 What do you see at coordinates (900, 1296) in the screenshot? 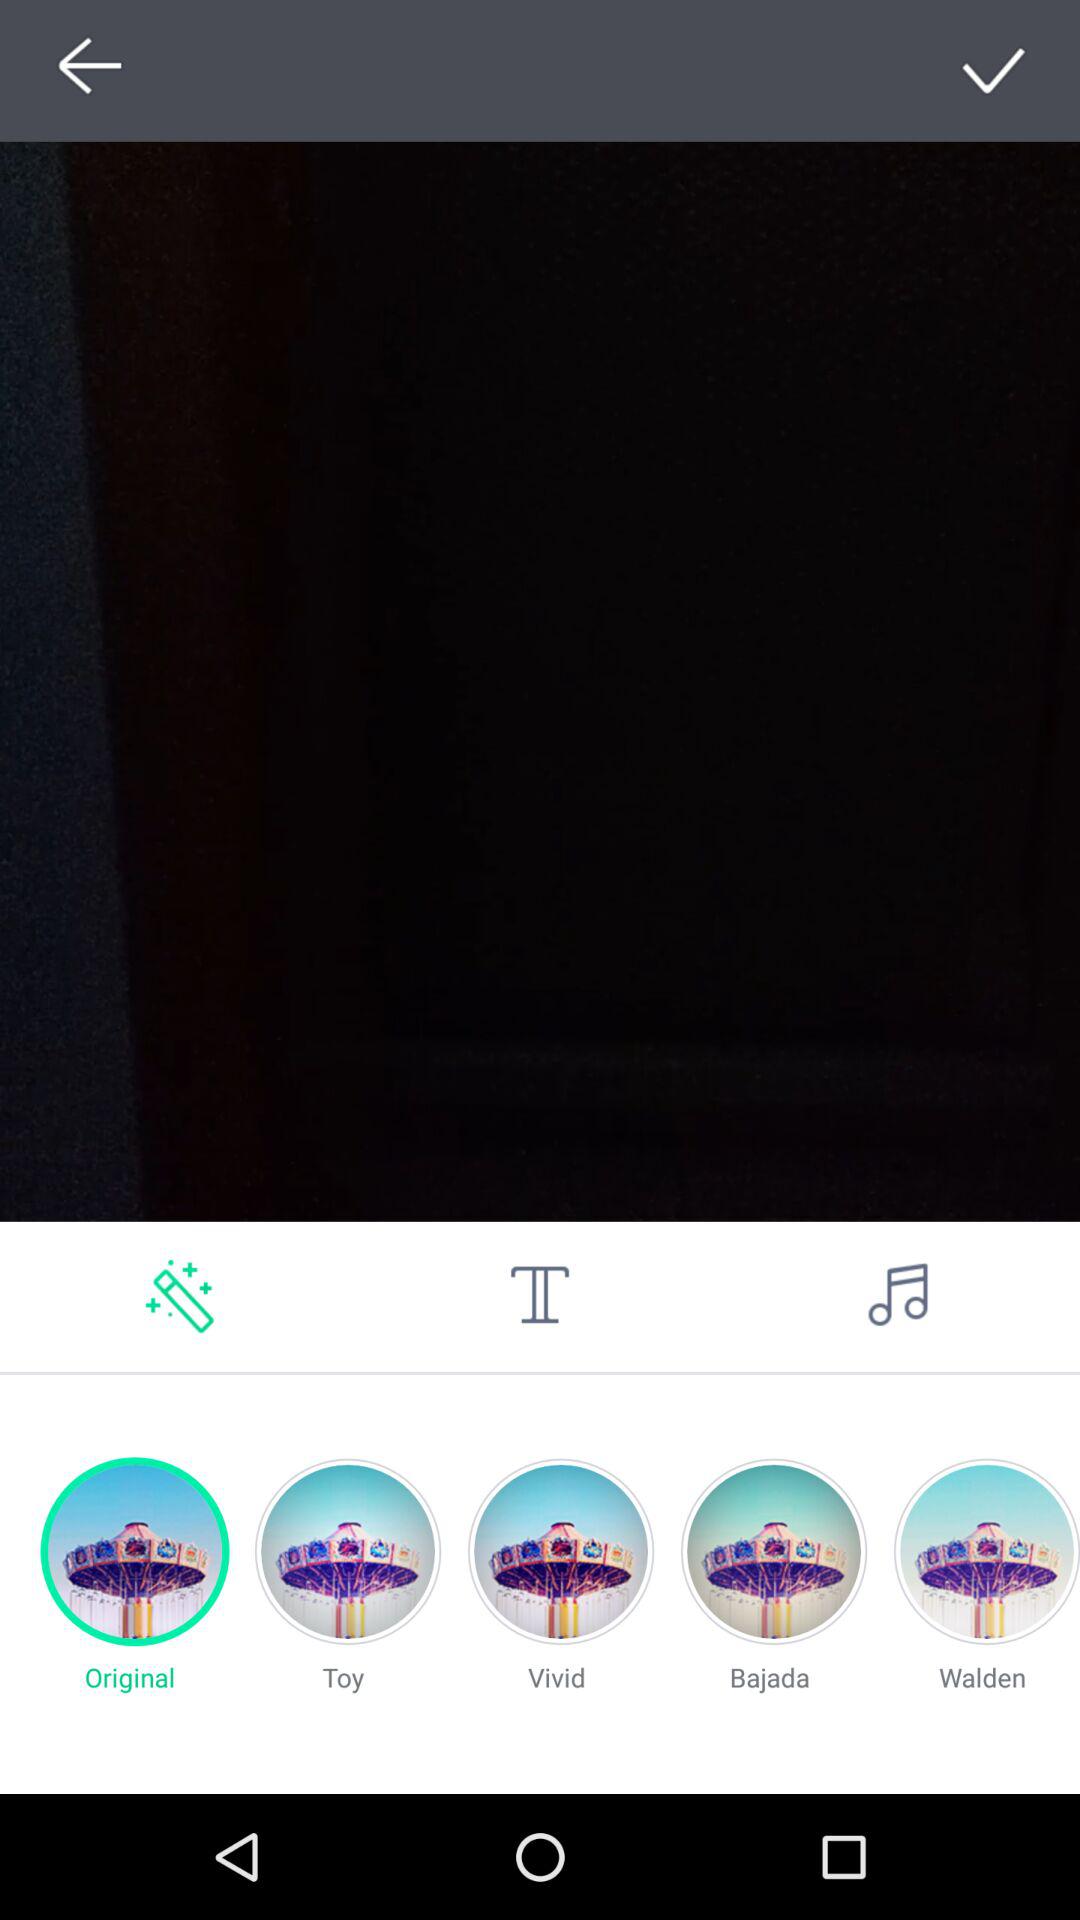
I see `play music` at bounding box center [900, 1296].